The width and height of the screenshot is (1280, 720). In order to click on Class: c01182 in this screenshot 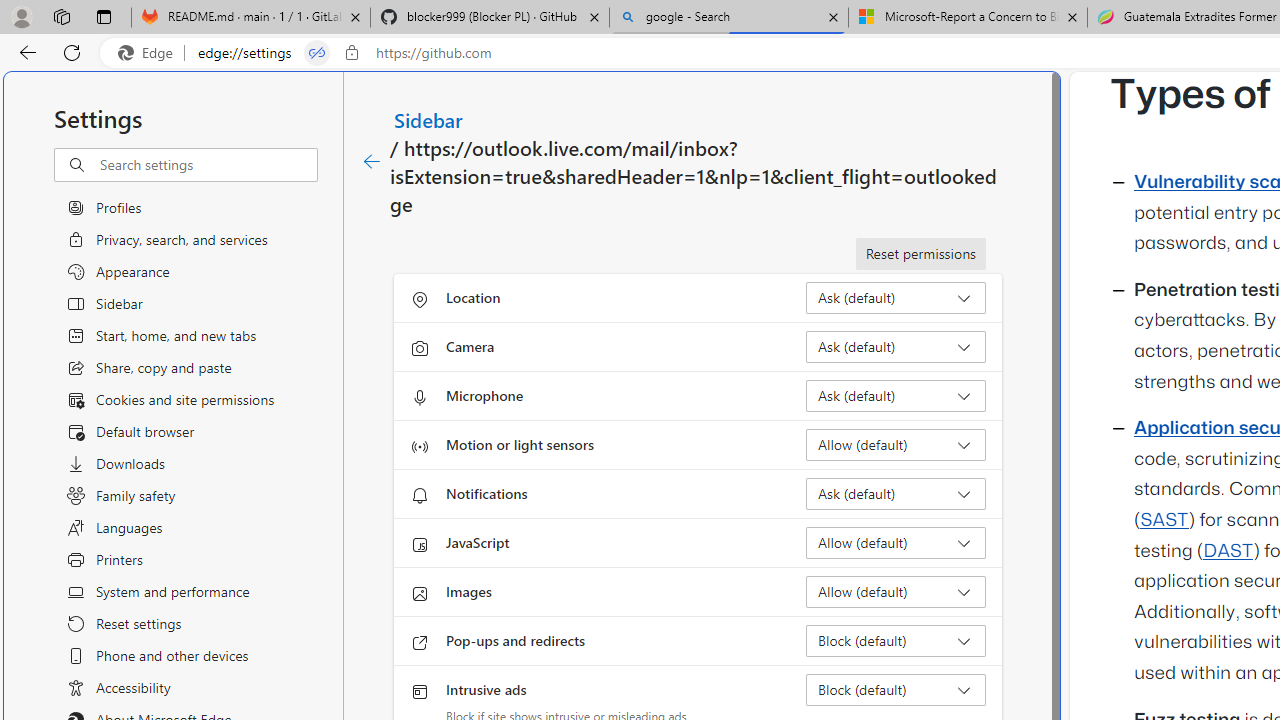, I will do `click(372, 162)`.